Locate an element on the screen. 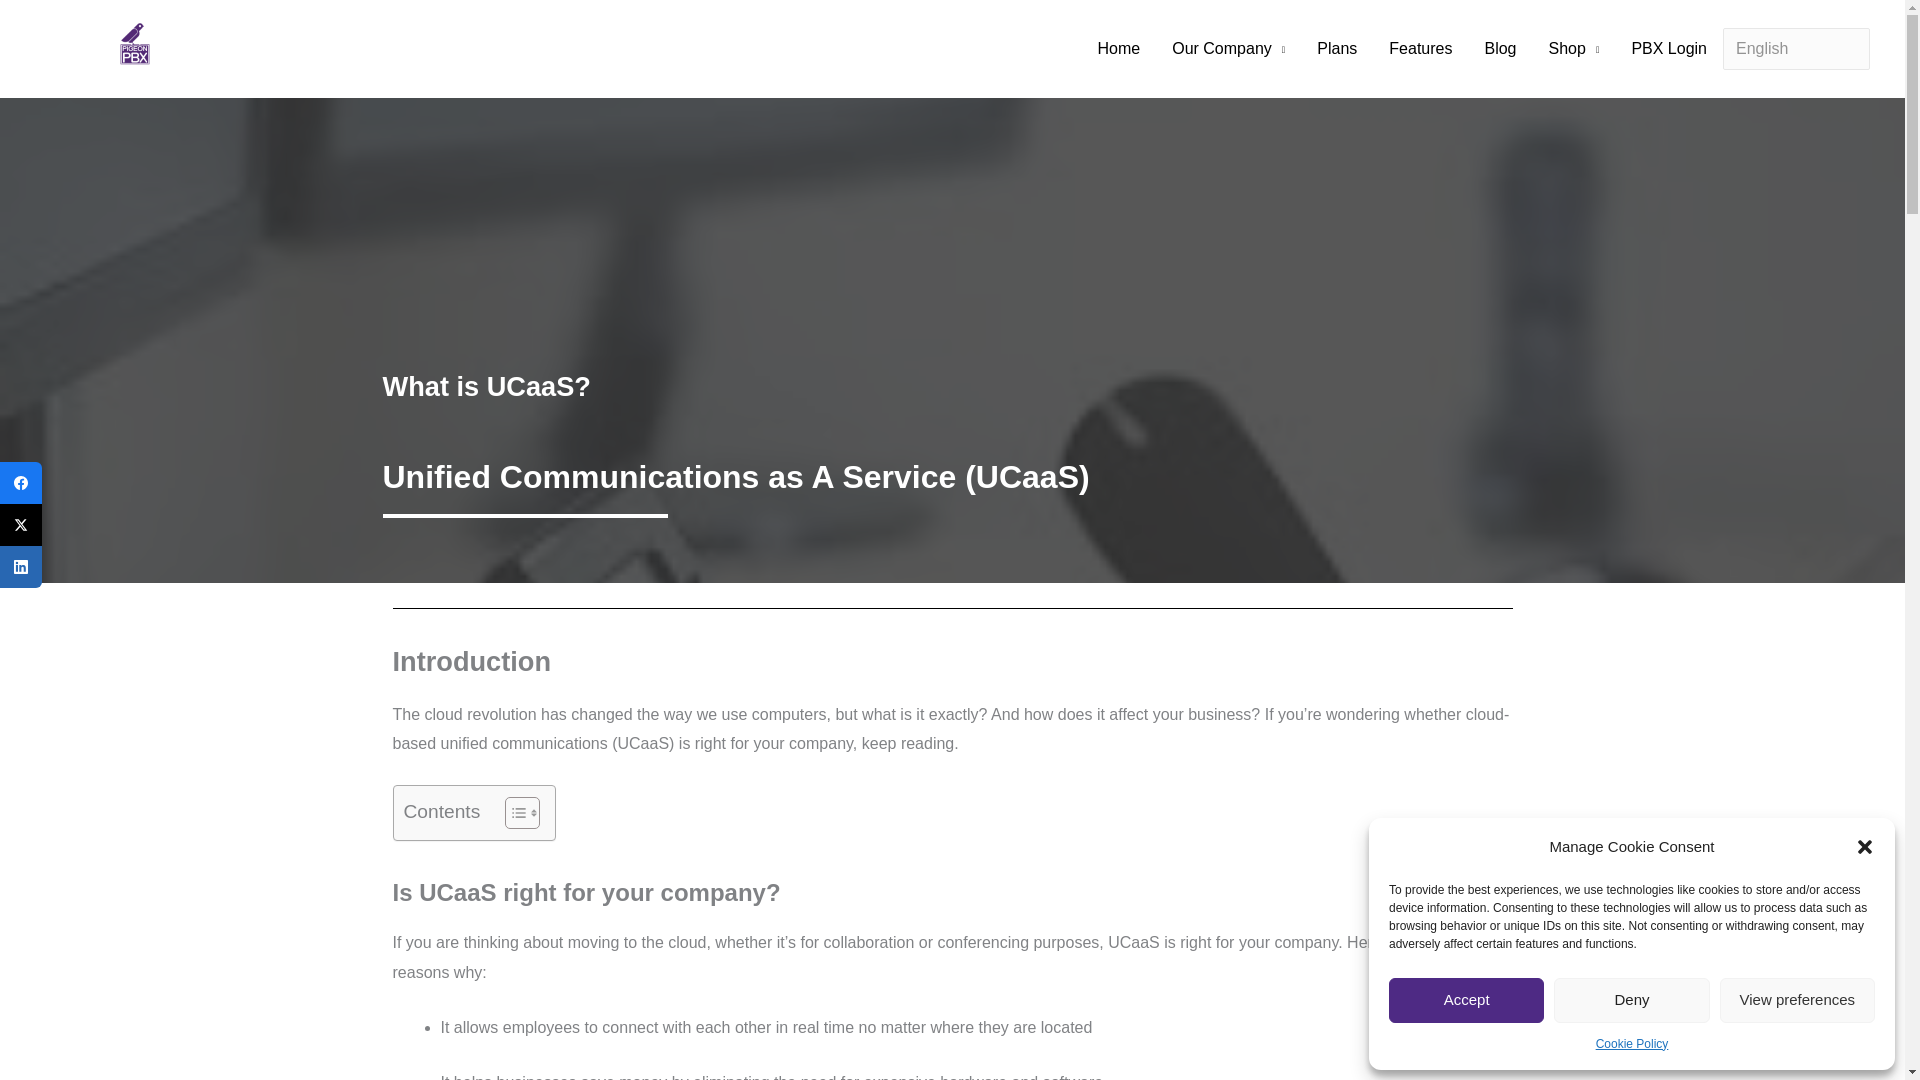  Features is located at coordinates (1420, 49).